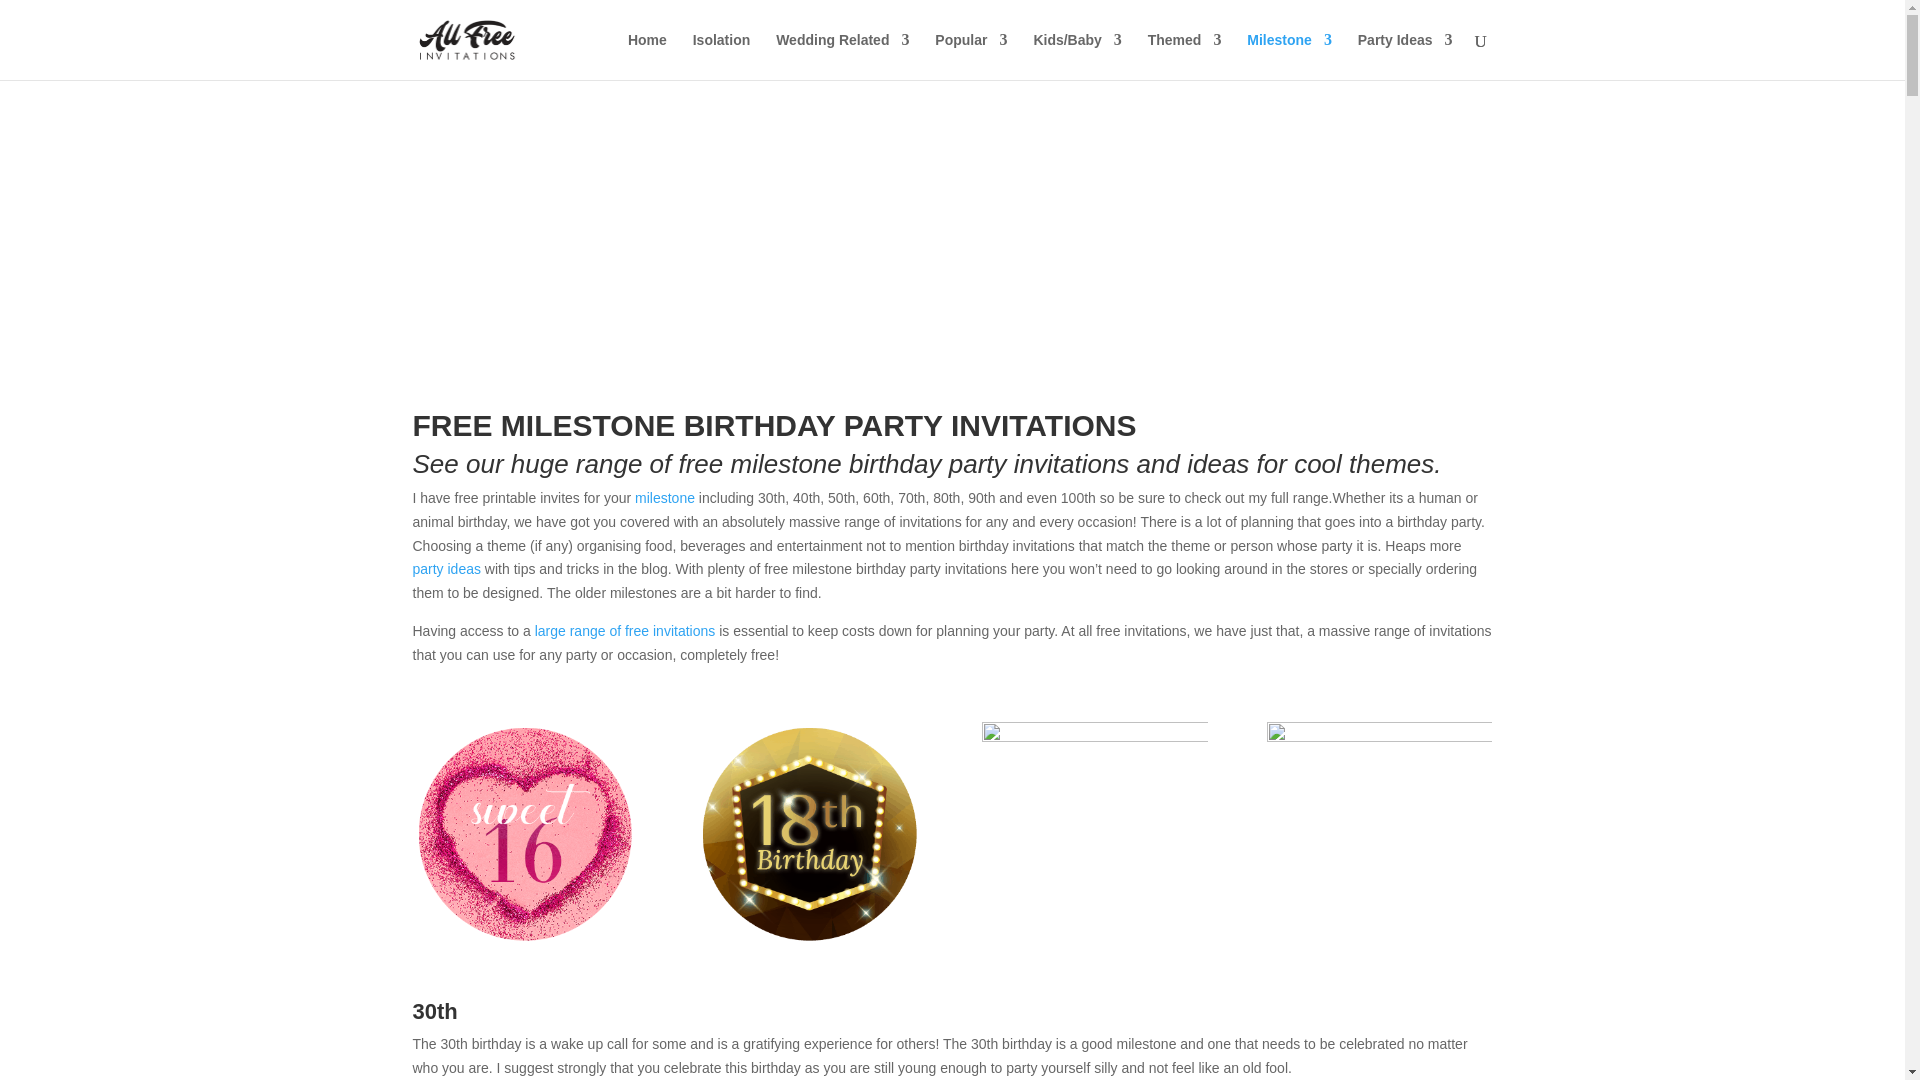 This screenshot has width=1920, height=1080. I want to click on Themed, so click(1184, 56).